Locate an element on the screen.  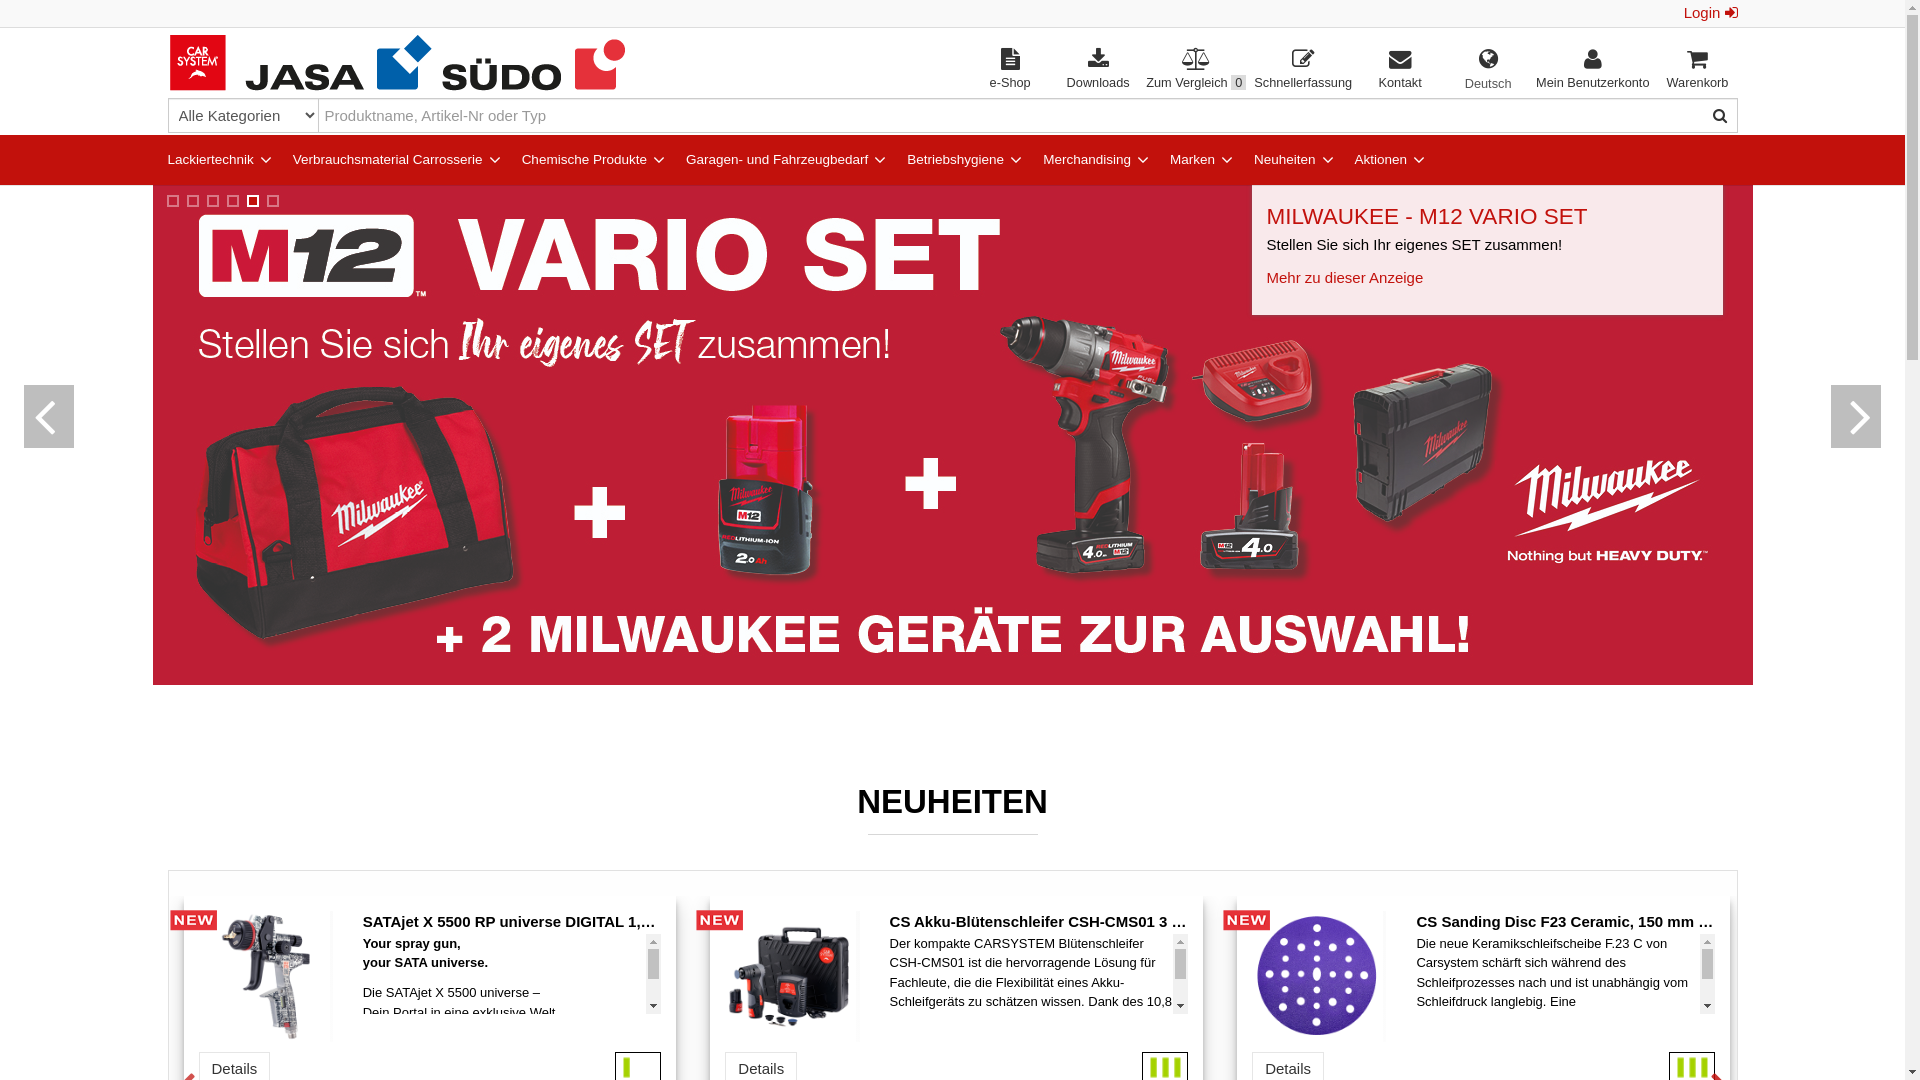
Login is located at coordinates (1711, 14).